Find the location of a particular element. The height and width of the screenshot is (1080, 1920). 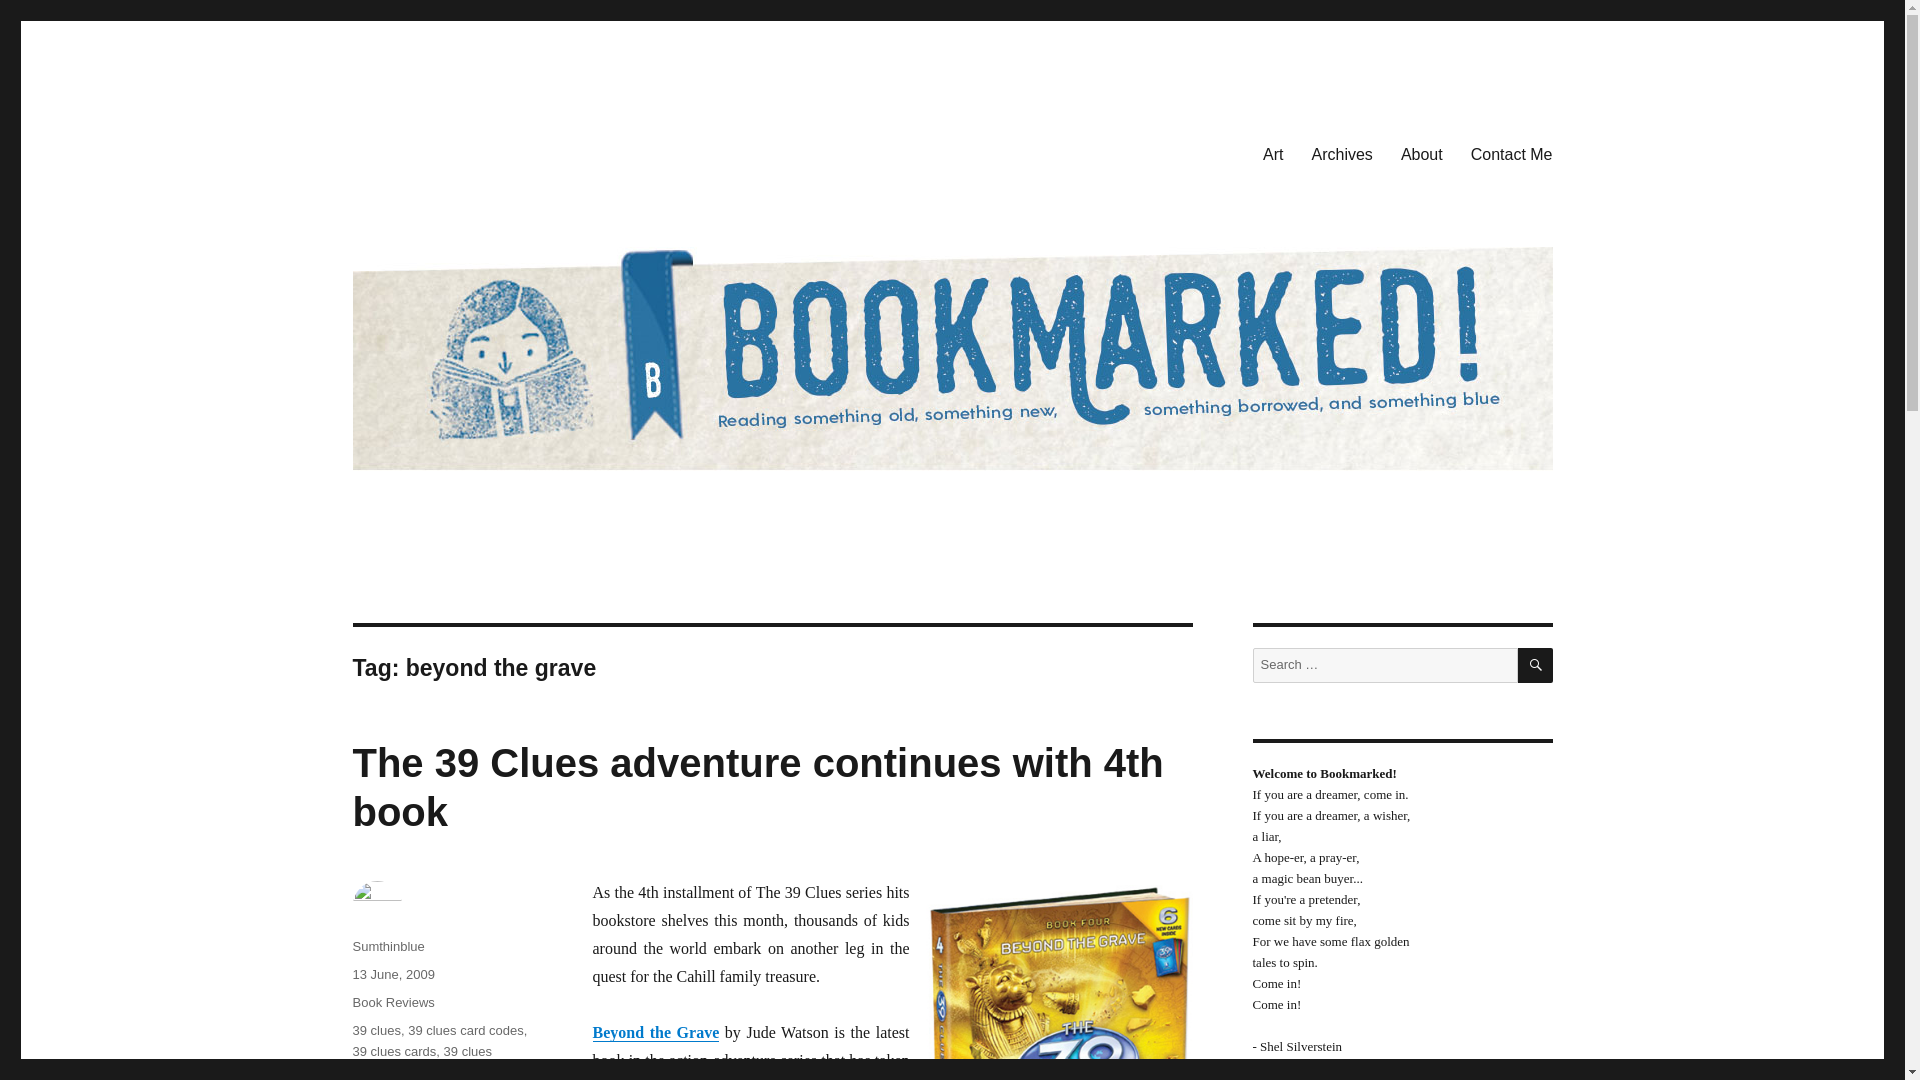

39 clues is located at coordinates (375, 1030).